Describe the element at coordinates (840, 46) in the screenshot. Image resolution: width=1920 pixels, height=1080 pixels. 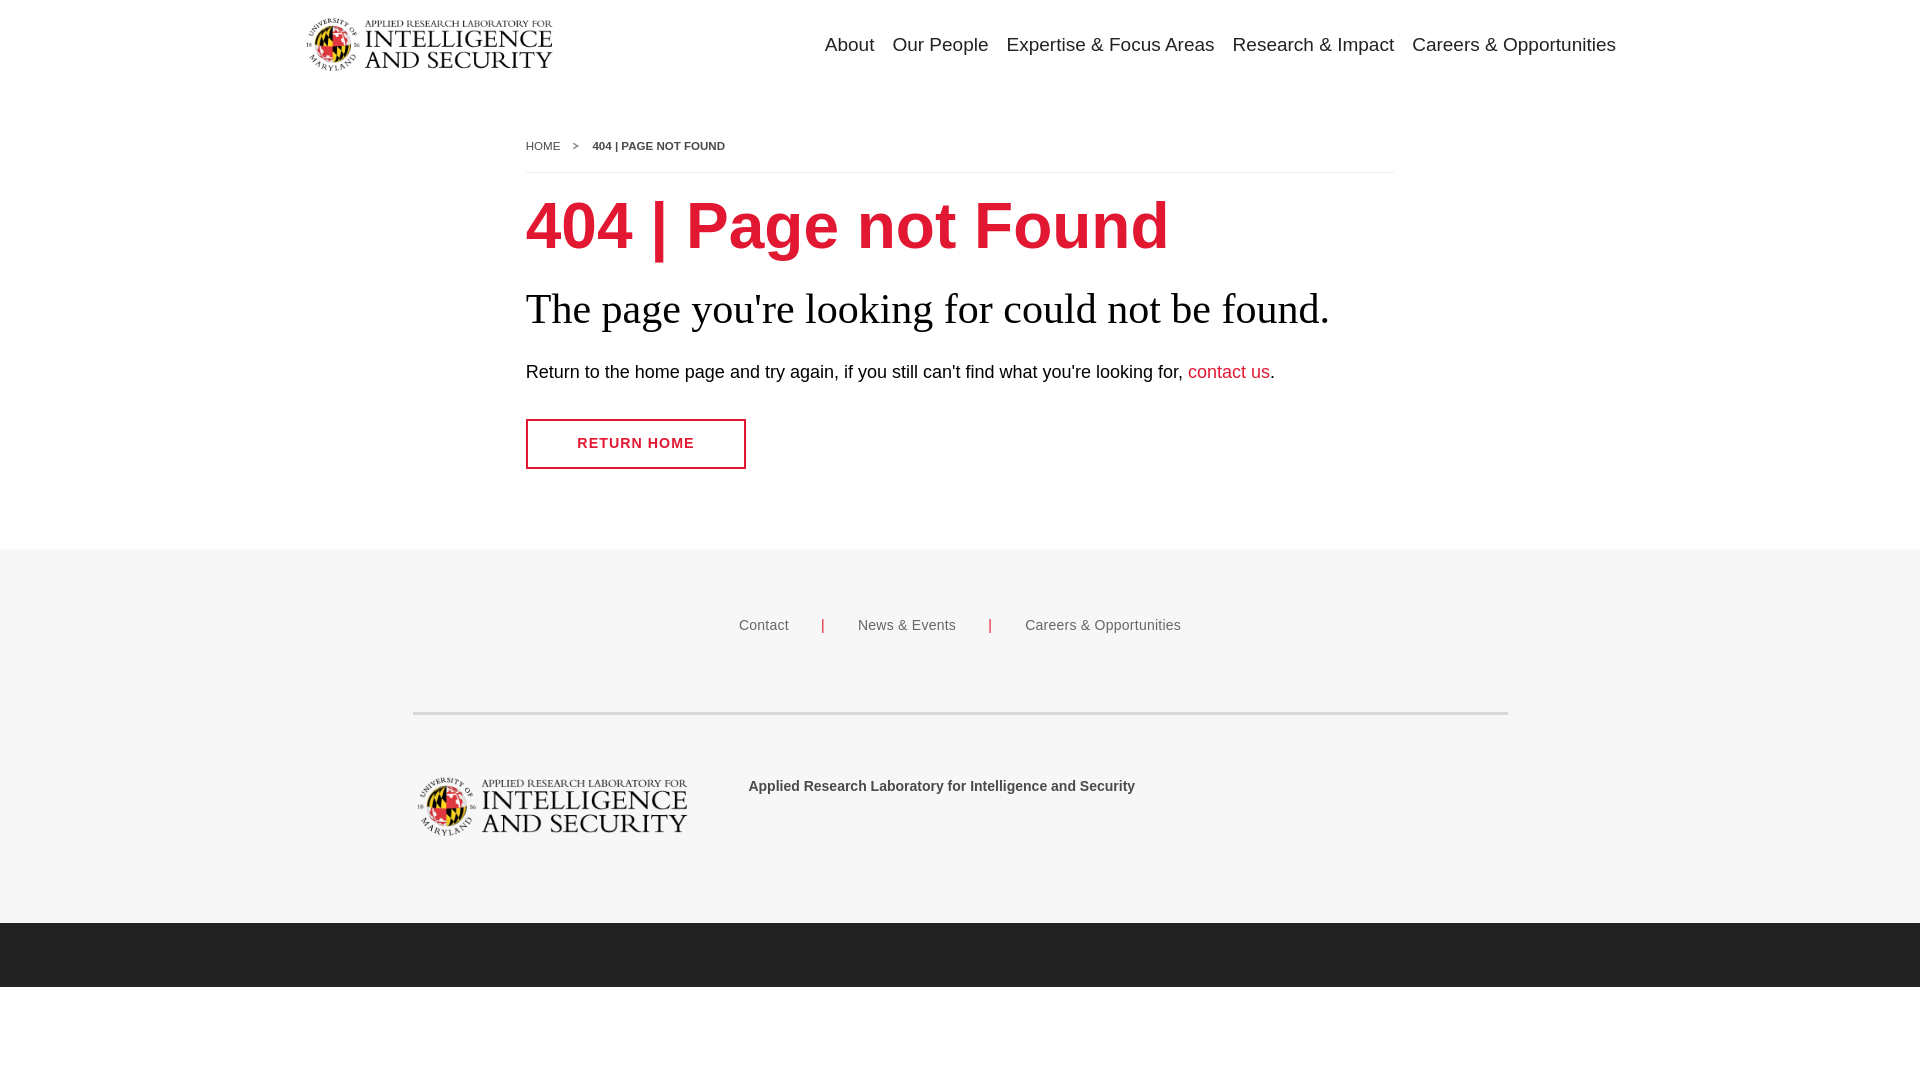
I see `About` at that location.